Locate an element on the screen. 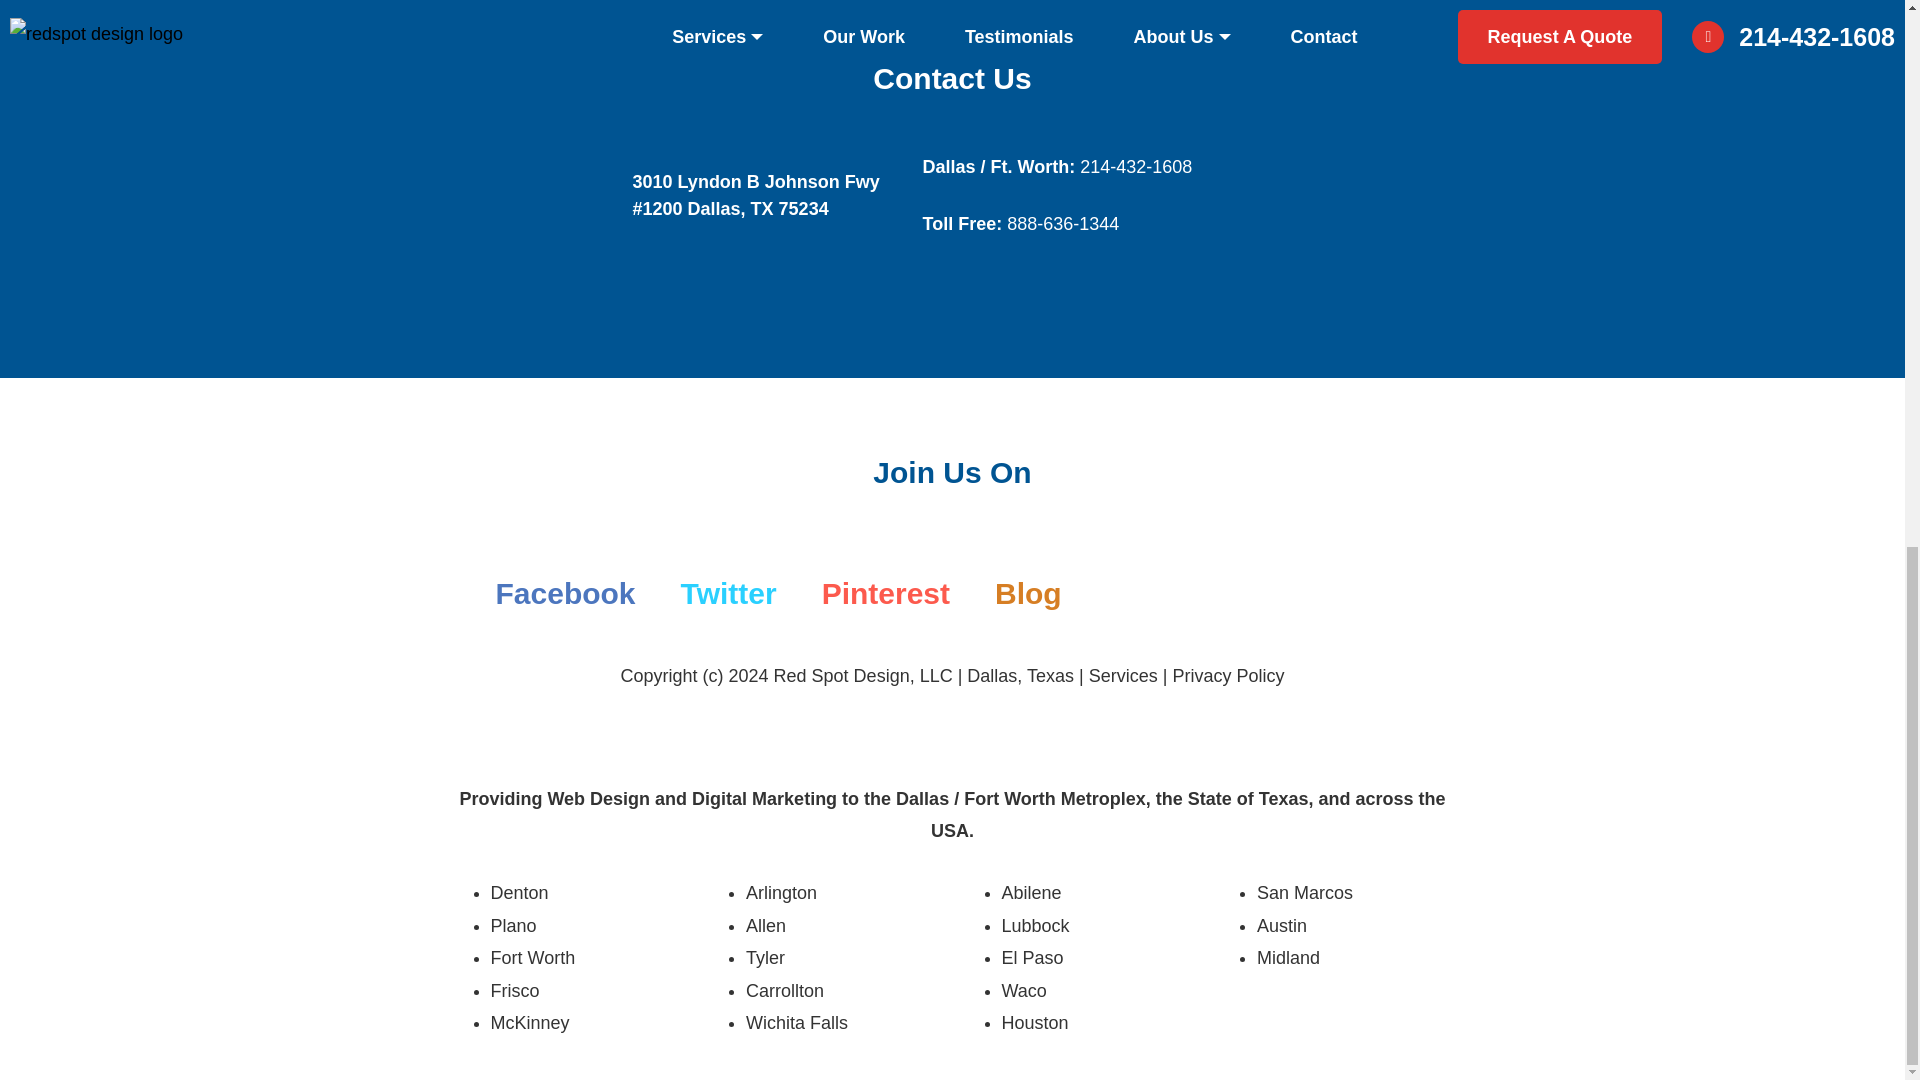 Image resolution: width=1920 pixels, height=1080 pixels. Web Design Firm Plano Texas is located at coordinates (512, 926).